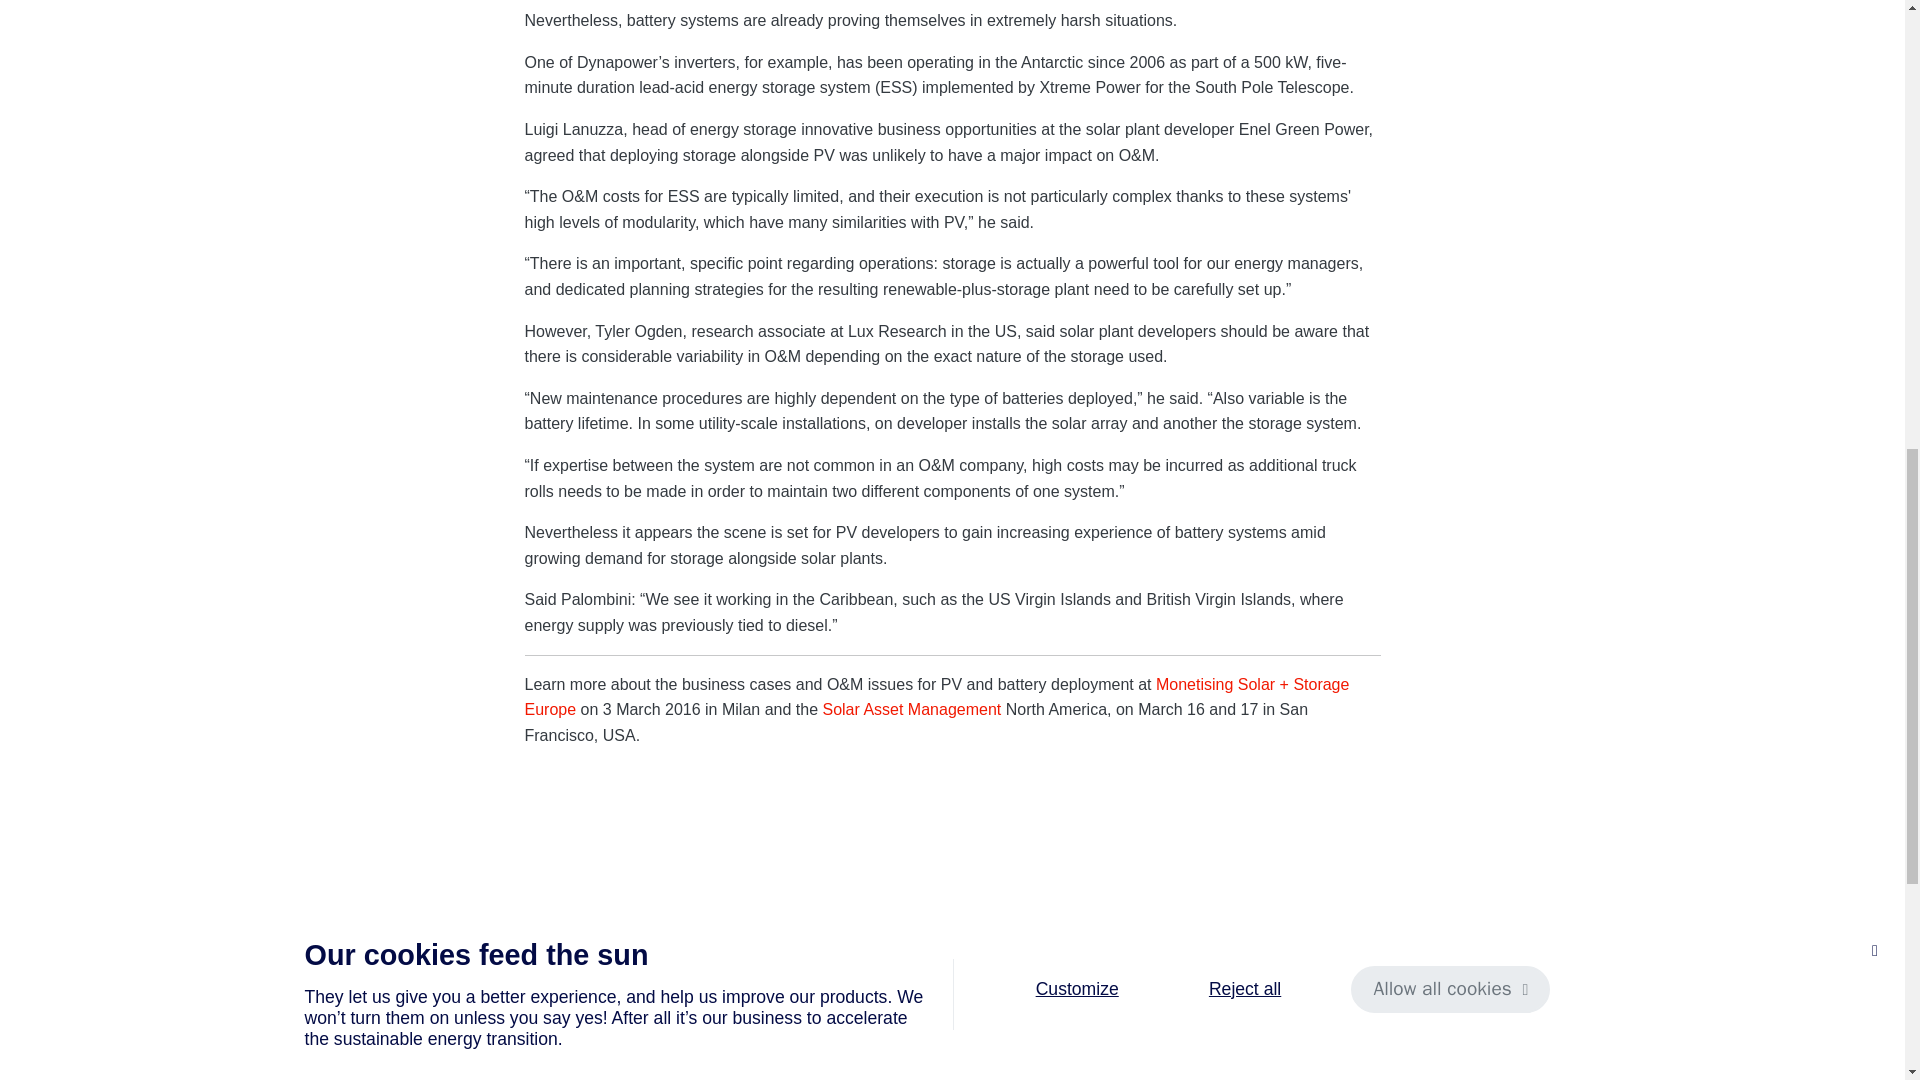 The height and width of the screenshot is (1080, 1920). Describe the element at coordinates (908, 709) in the screenshot. I see ` Solar Asset Management` at that location.